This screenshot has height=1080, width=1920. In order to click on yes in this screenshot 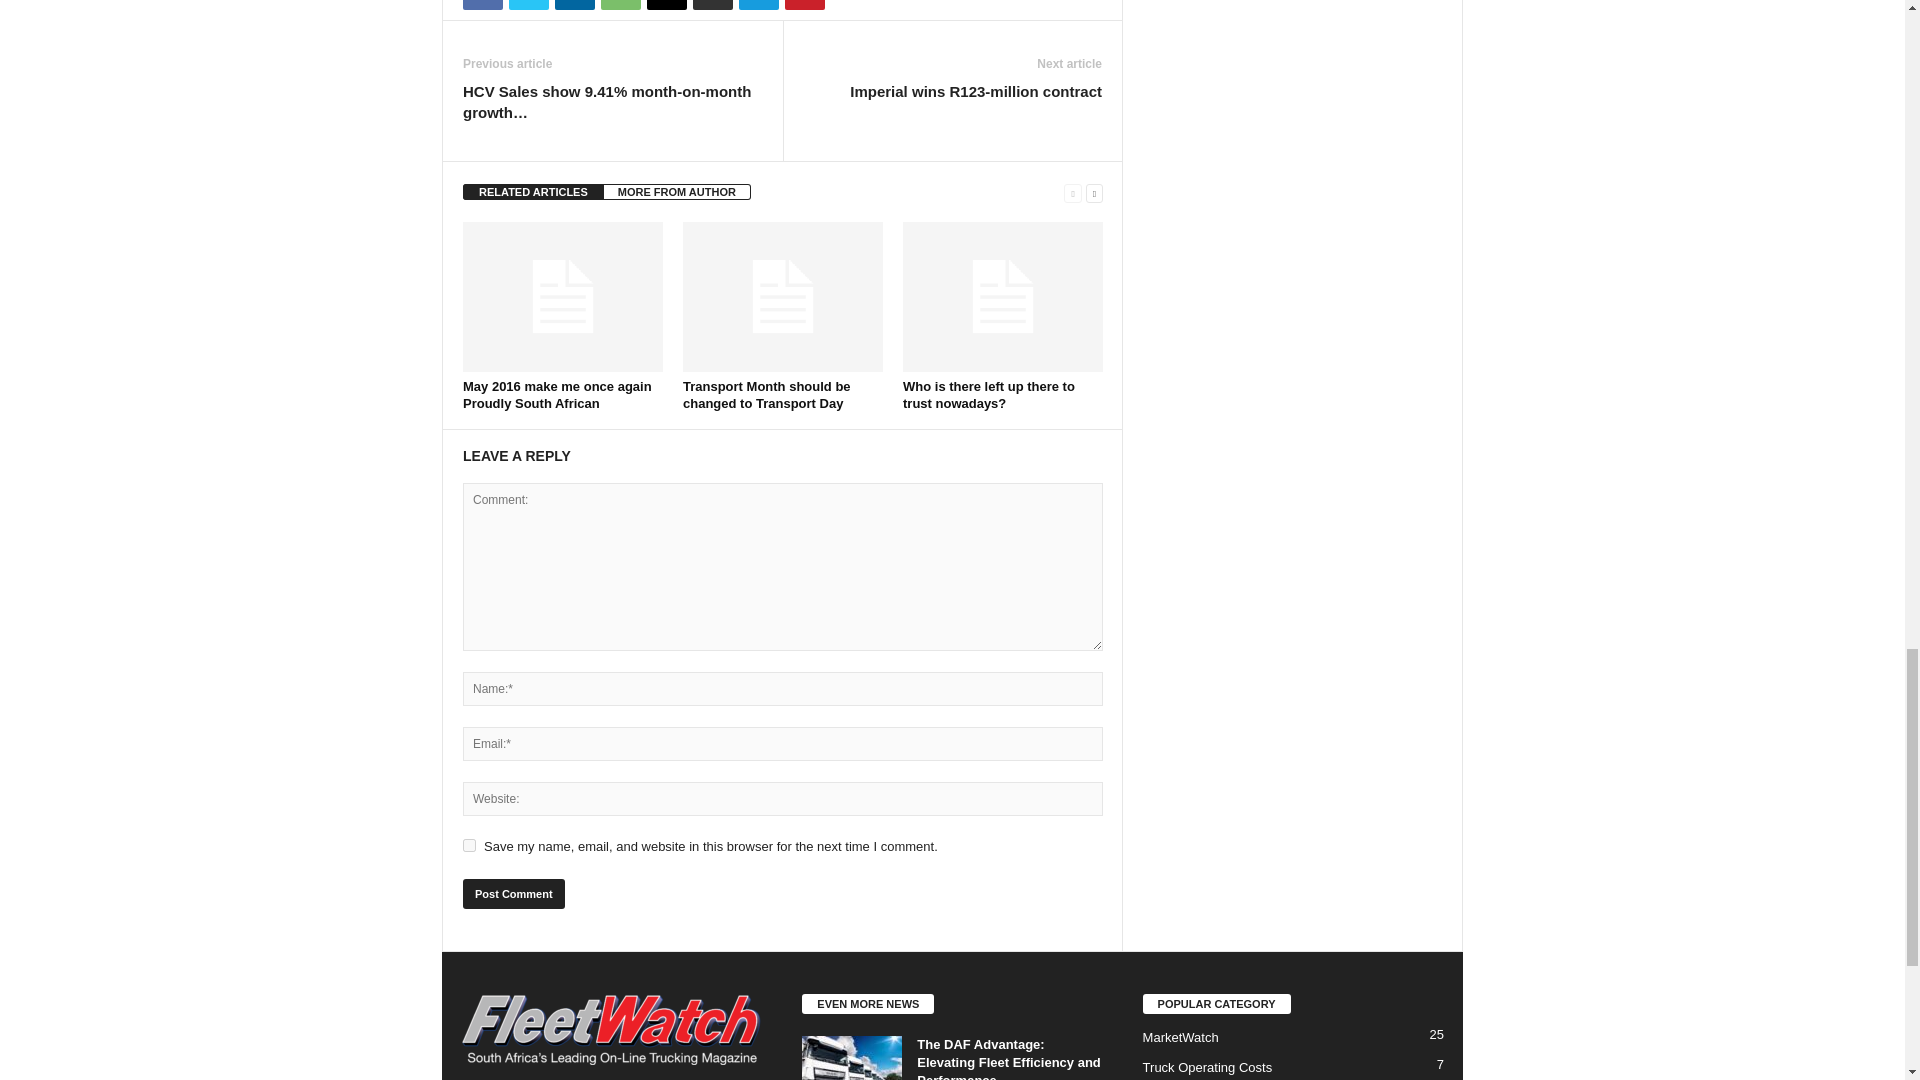, I will do `click(469, 846)`.